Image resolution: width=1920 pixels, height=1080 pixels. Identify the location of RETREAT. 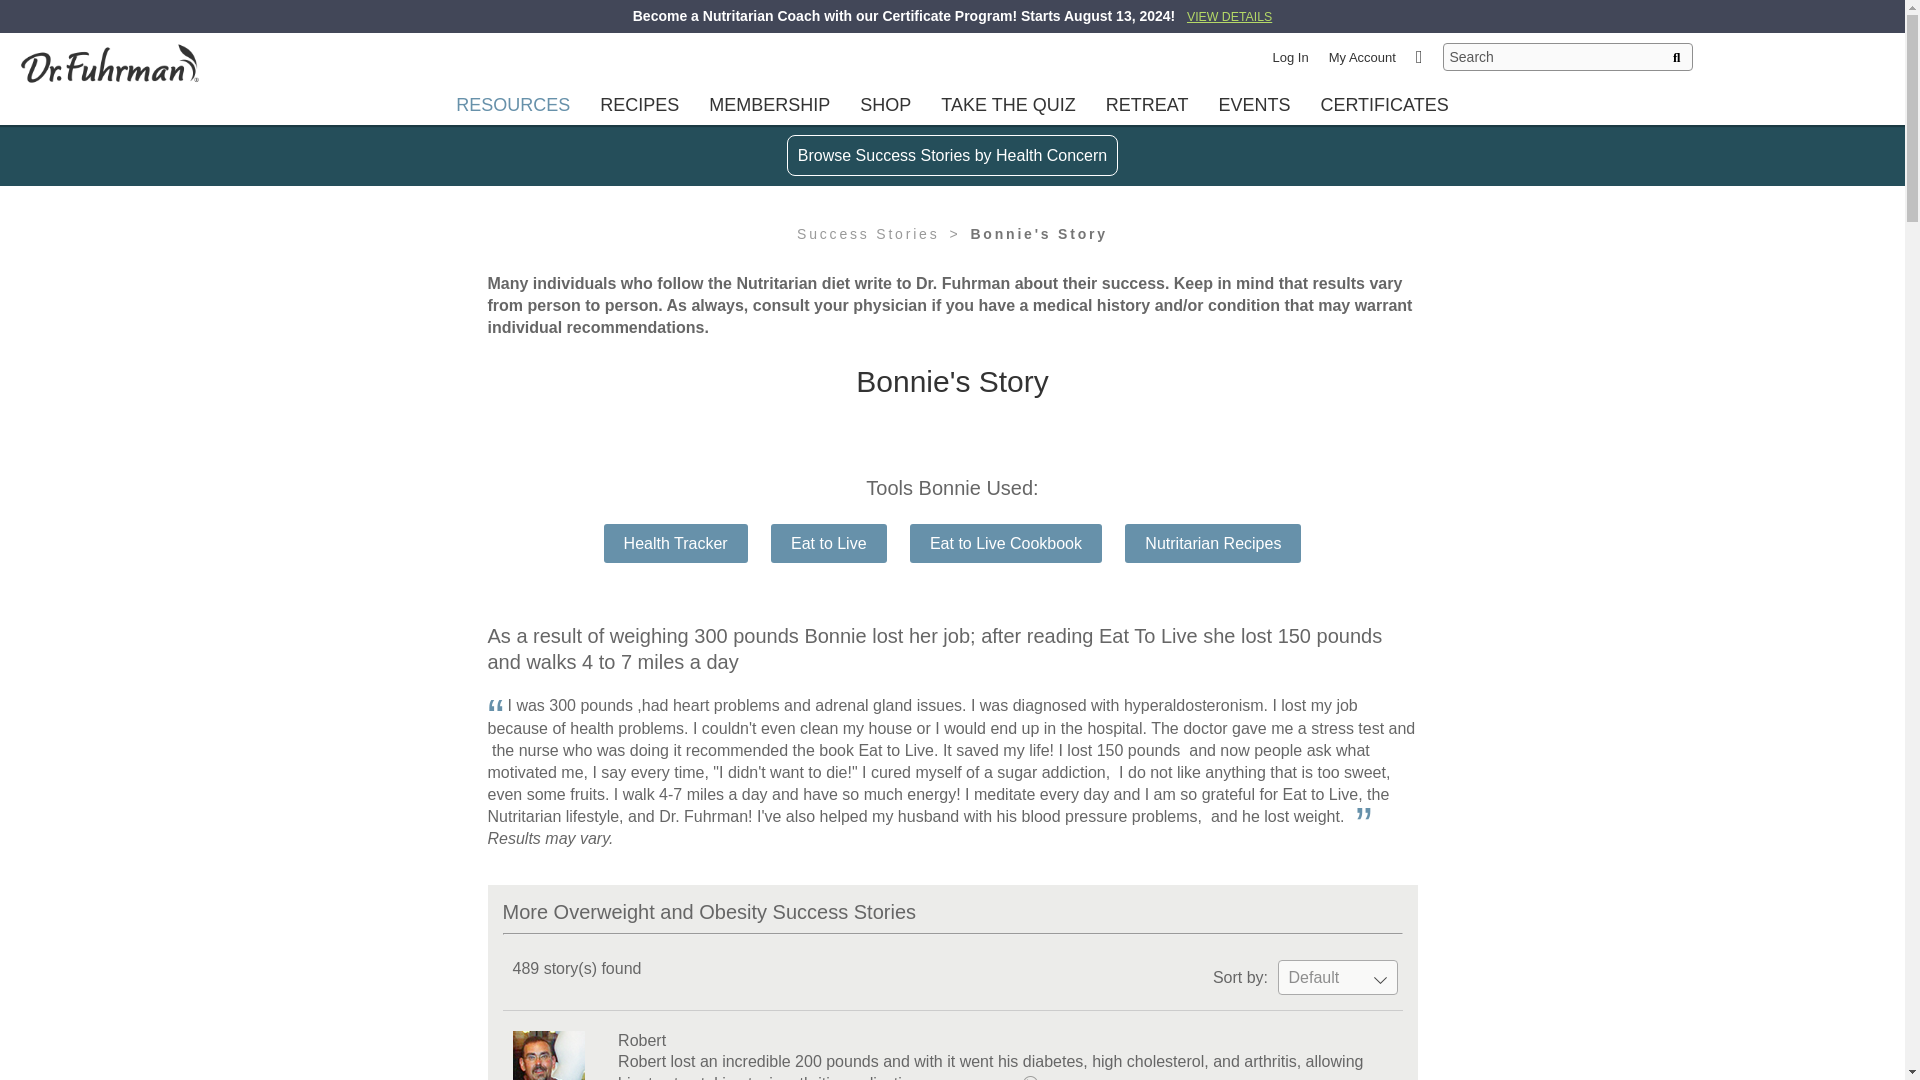
(1147, 104).